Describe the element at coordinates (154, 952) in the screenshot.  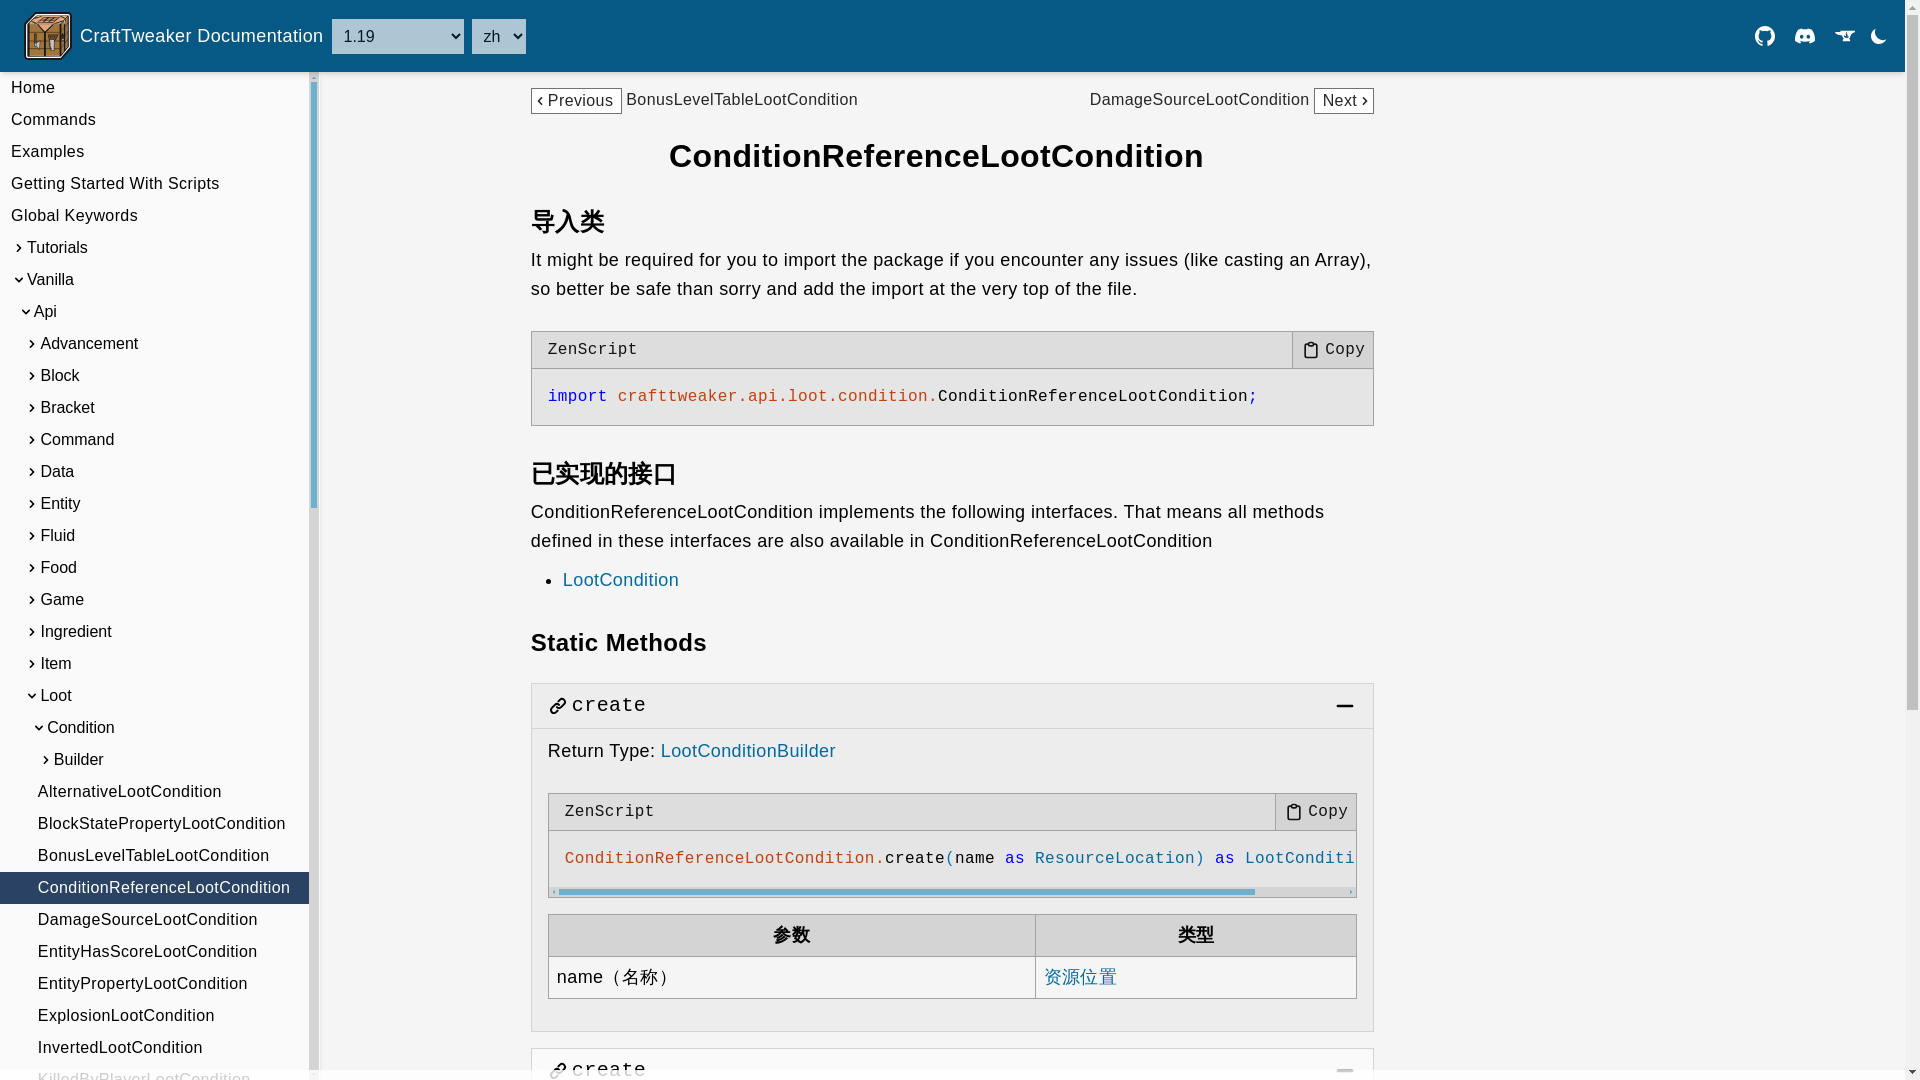
I see `EntityHasScoreLootCondition` at that location.